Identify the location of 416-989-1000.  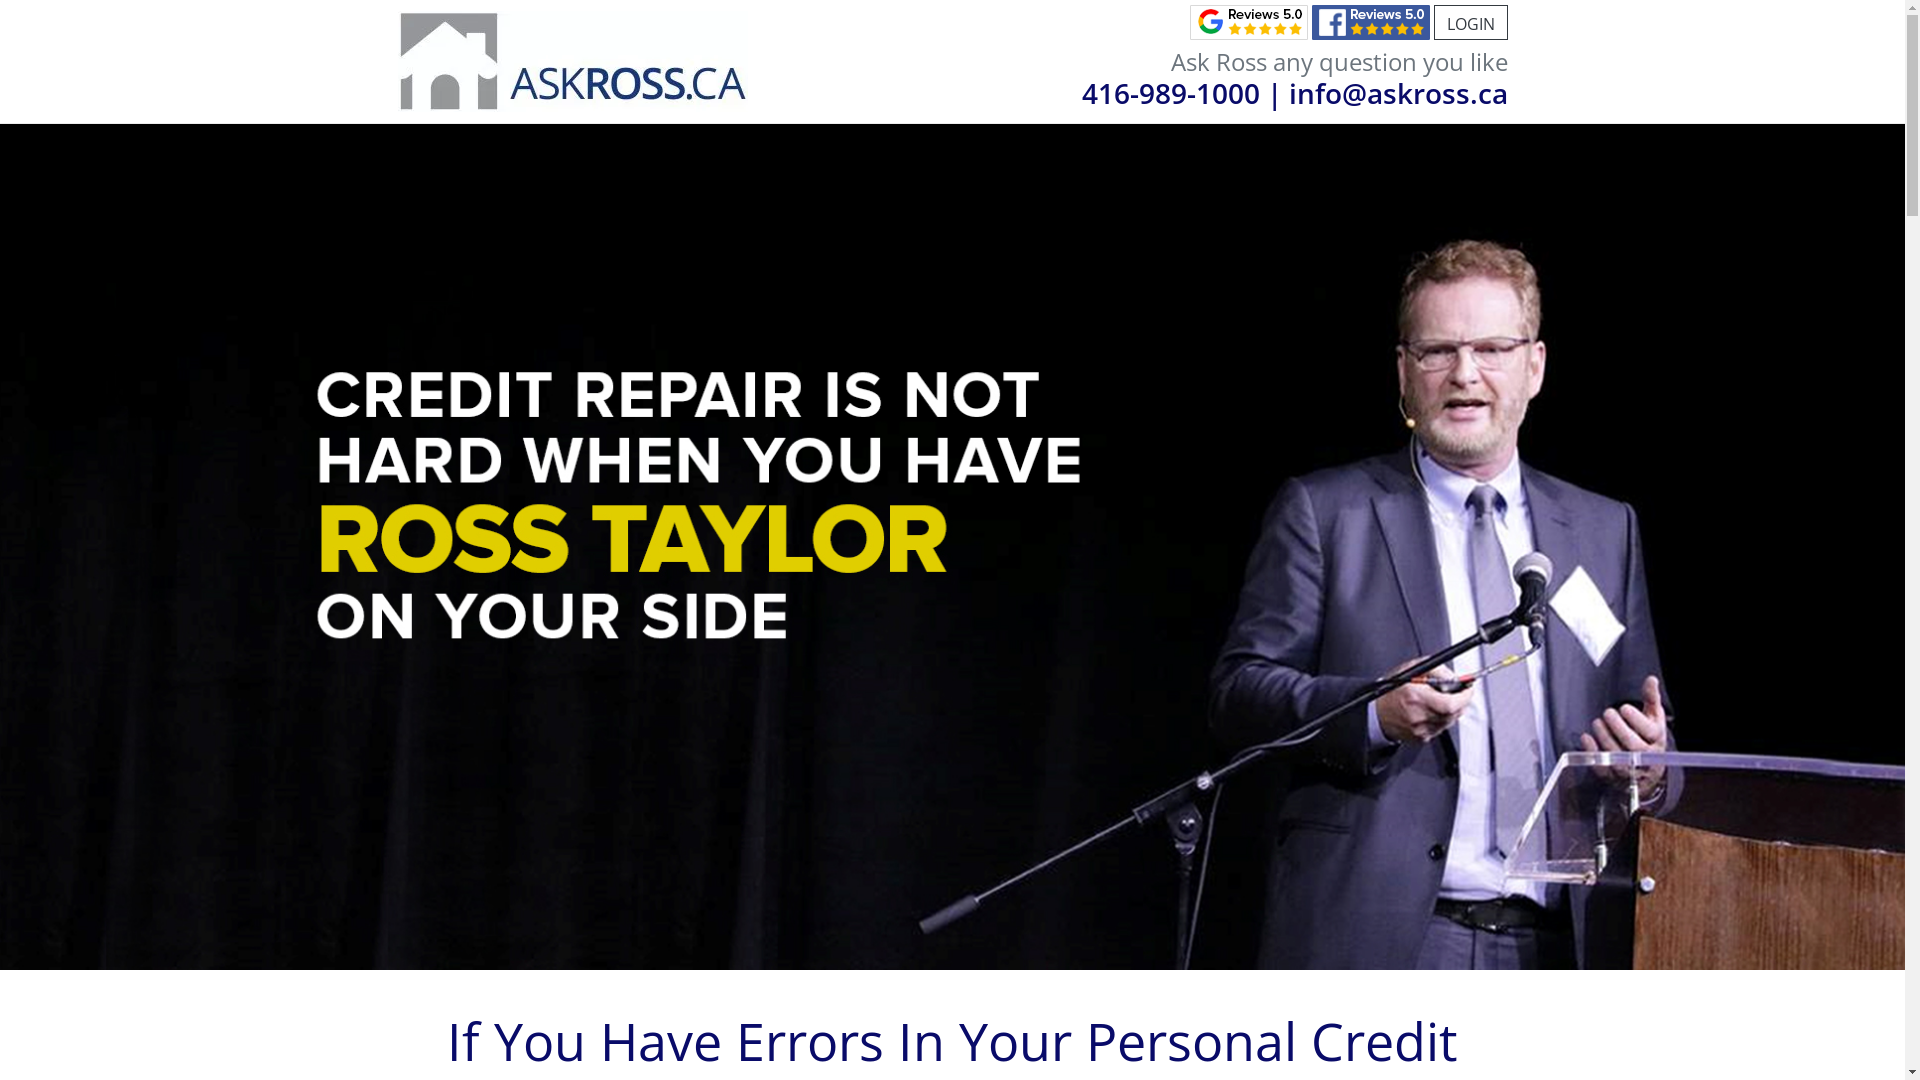
(1171, 93).